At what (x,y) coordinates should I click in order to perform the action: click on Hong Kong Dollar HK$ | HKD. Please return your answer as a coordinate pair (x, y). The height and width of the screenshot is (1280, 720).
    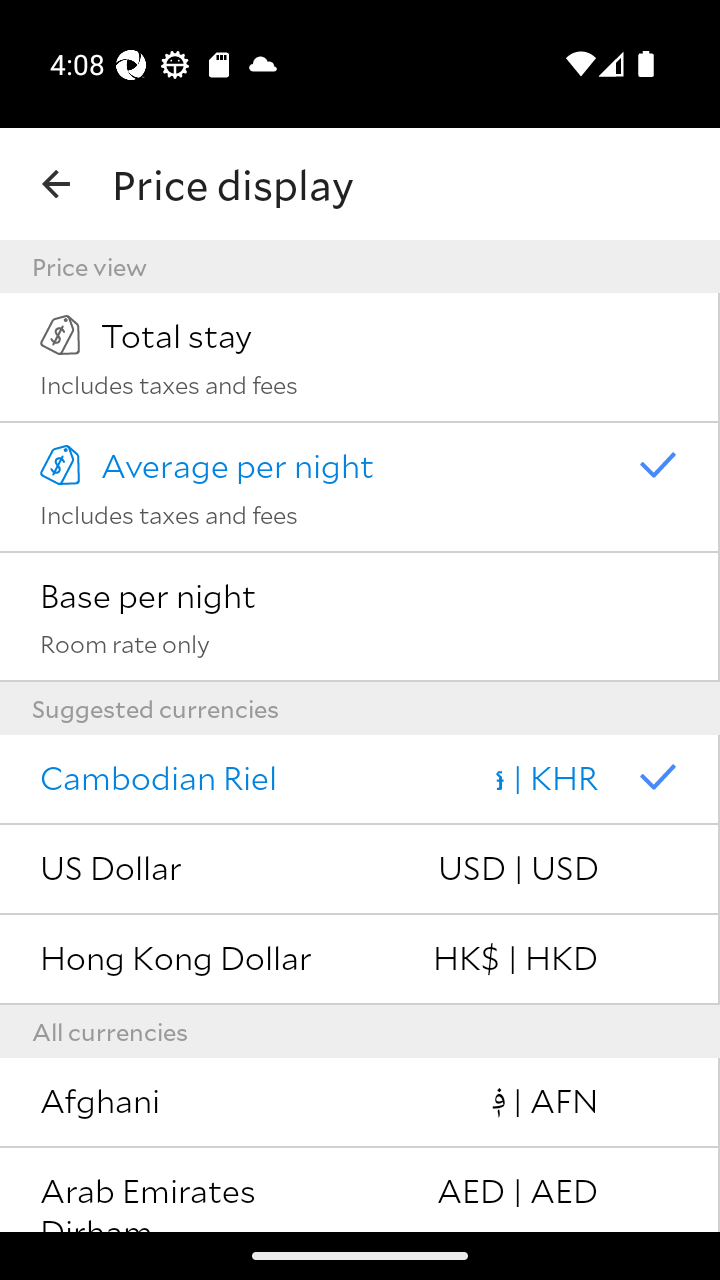
    Looking at the image, I should click on (360, 960).